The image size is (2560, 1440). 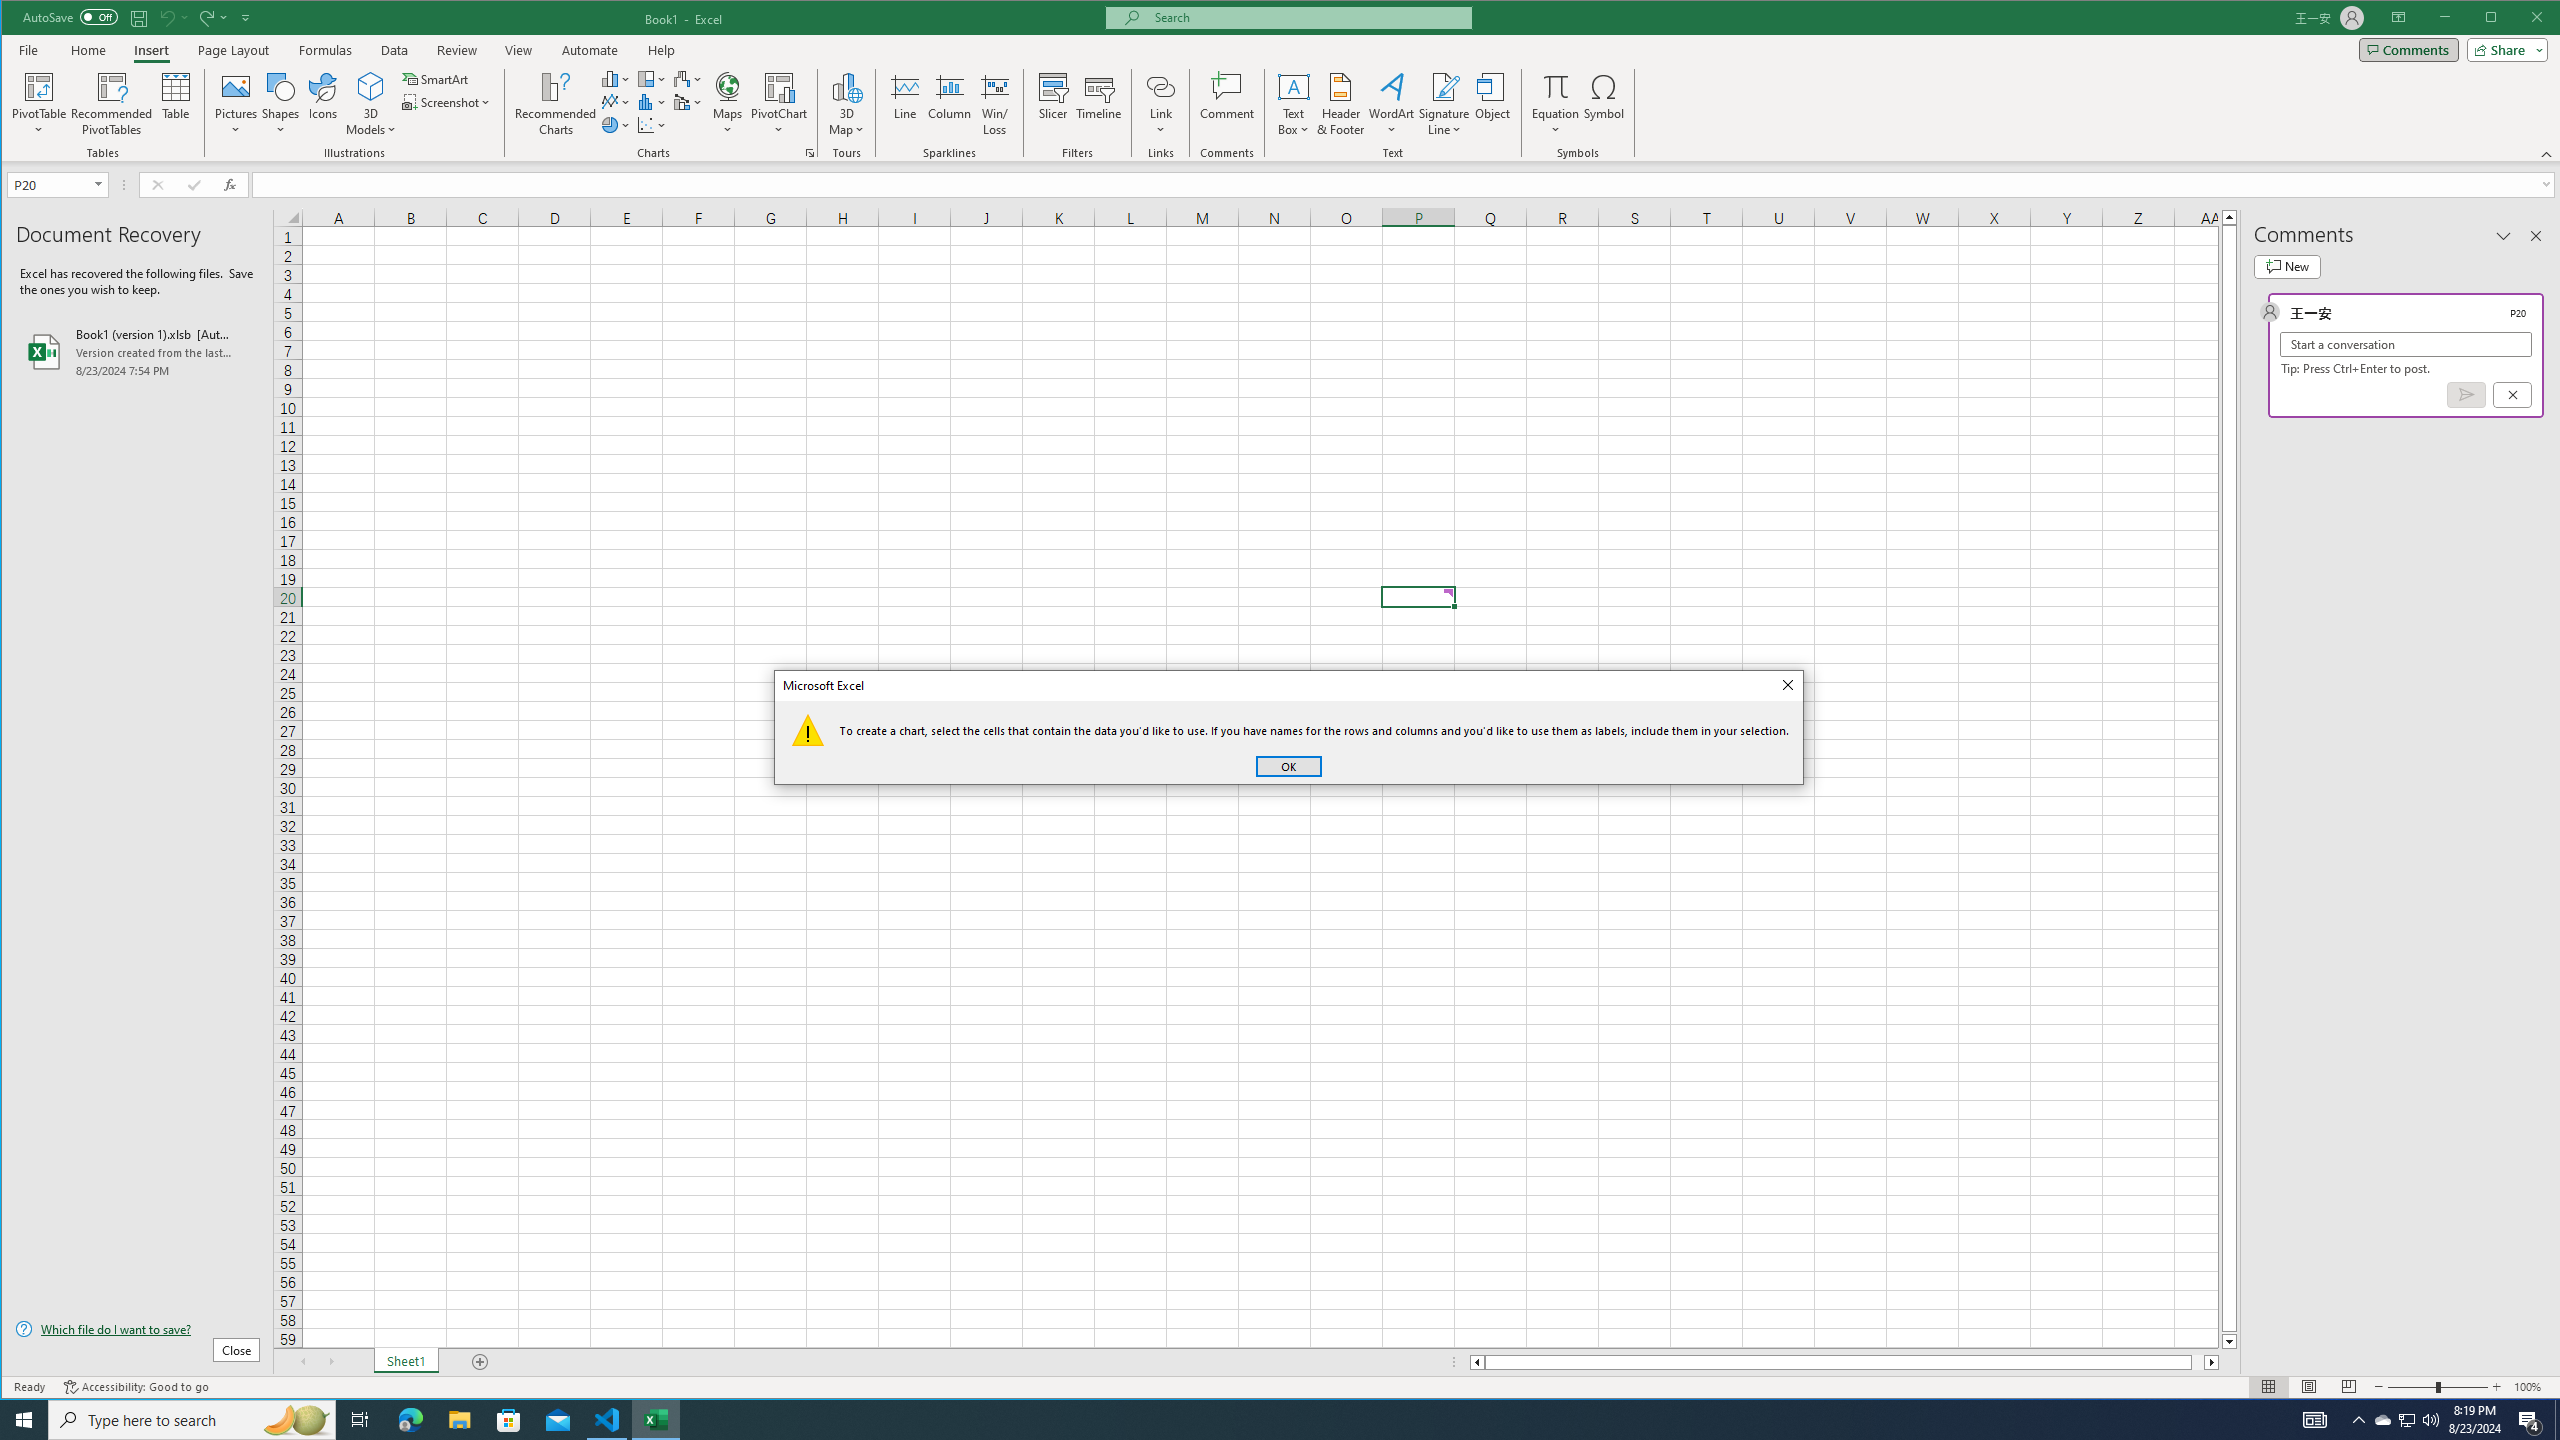 I want to click on PivotTable, so click(x=2383, y=1420).